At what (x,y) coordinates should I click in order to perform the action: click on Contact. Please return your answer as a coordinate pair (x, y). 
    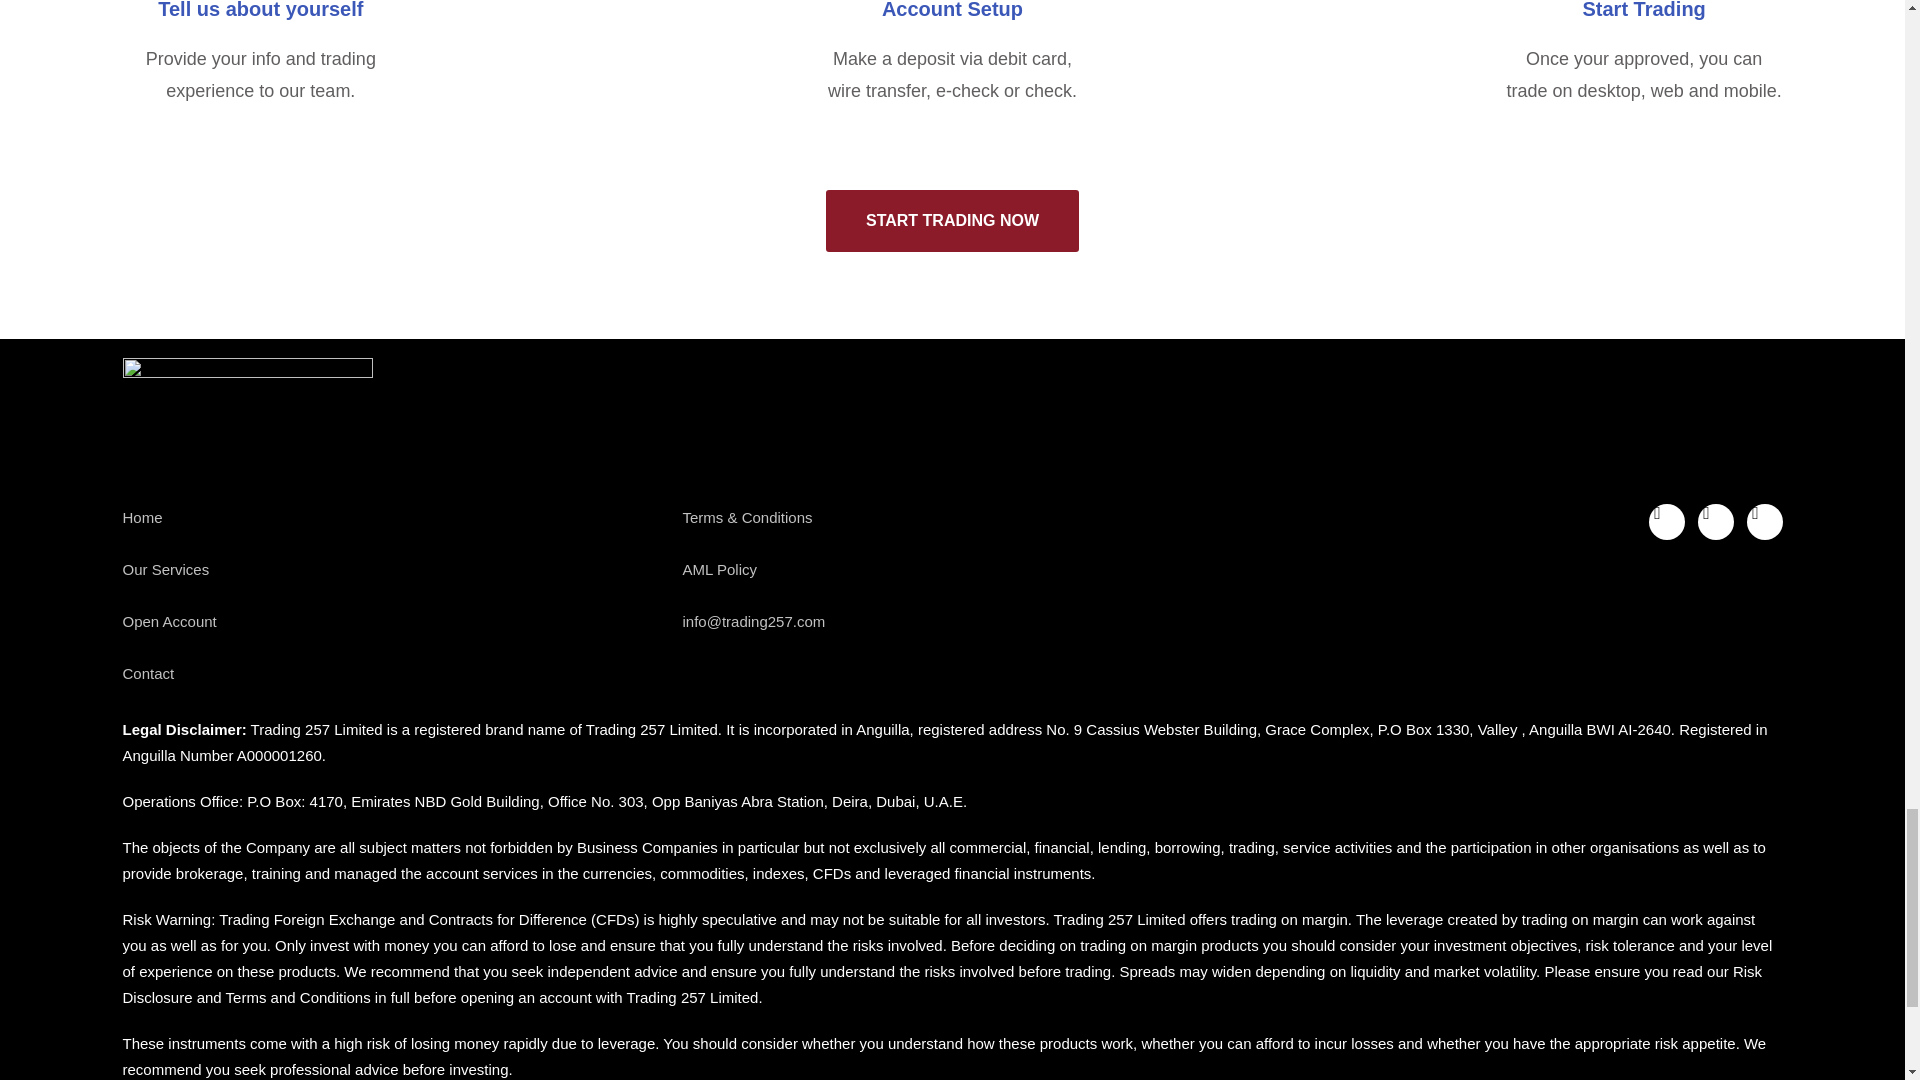
    Looking at the image, I should click on (392, 672).